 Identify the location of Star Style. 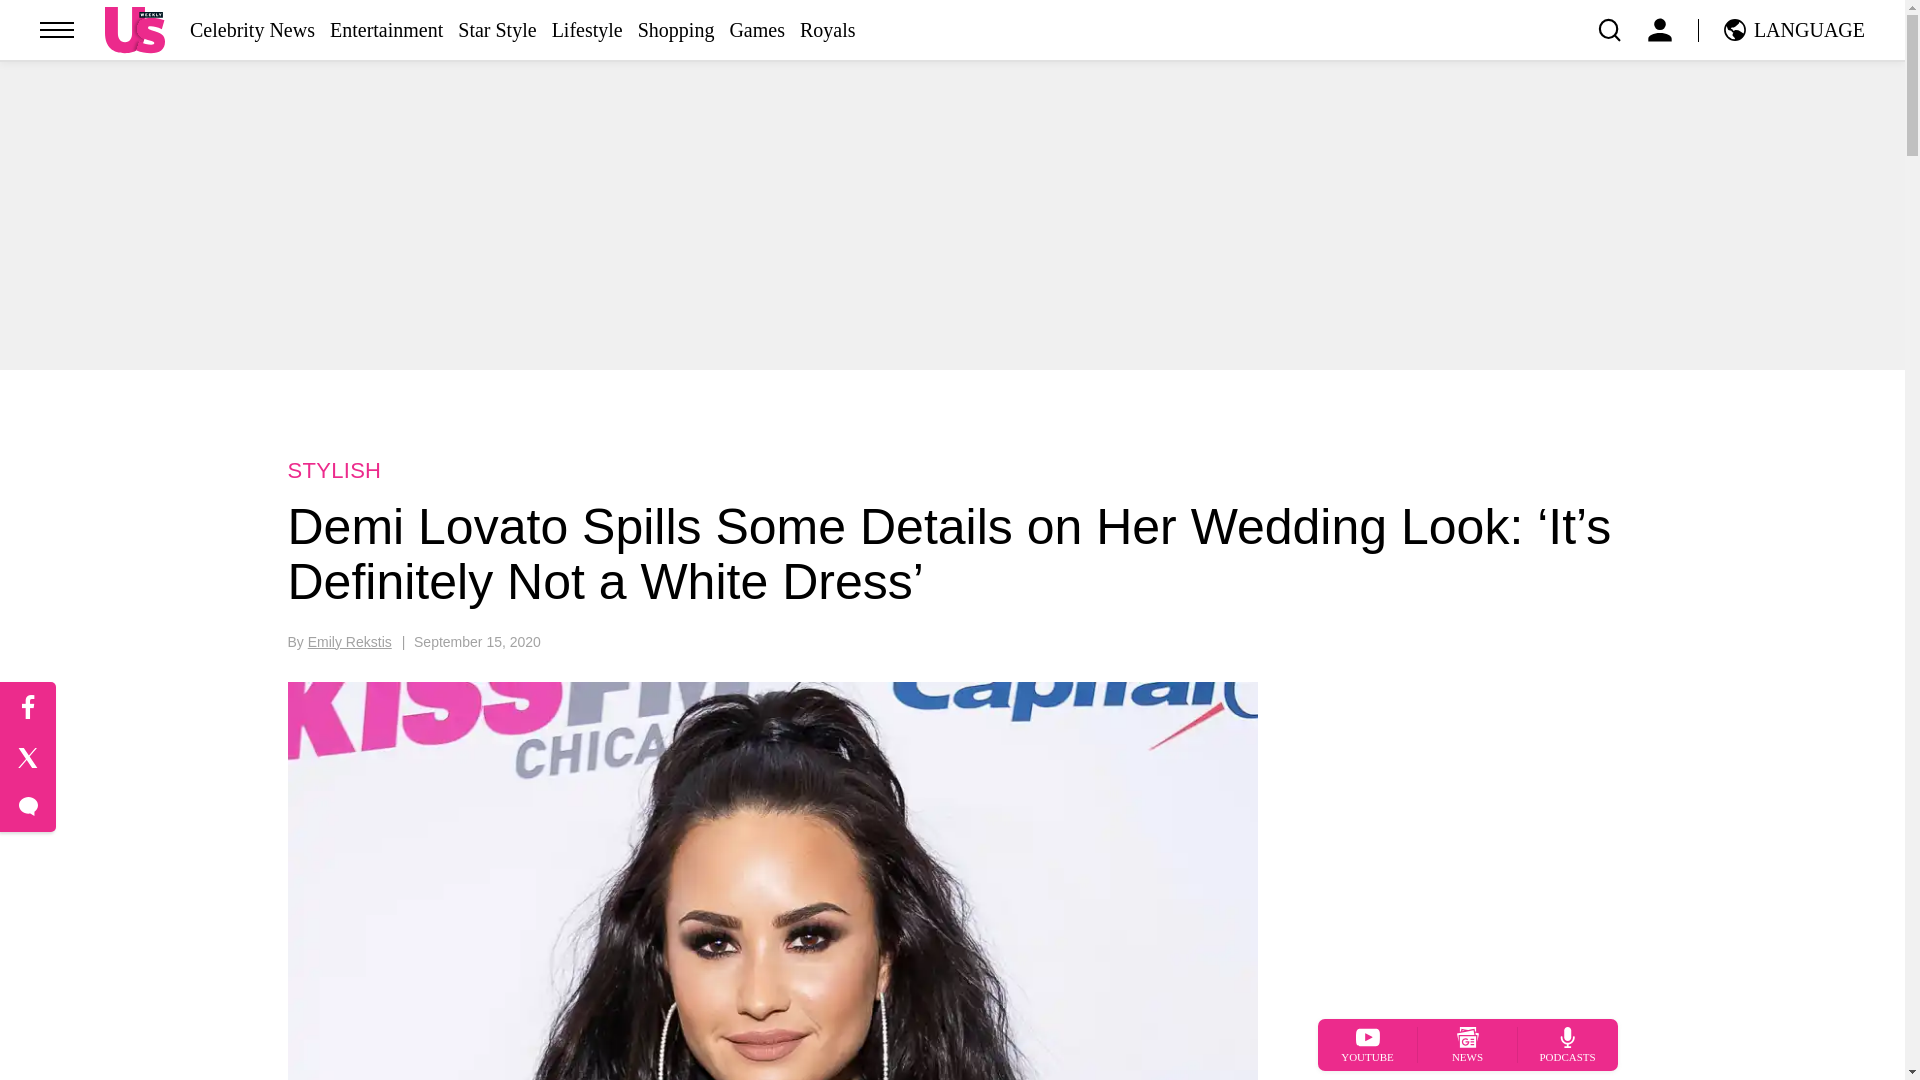
(496, 30).